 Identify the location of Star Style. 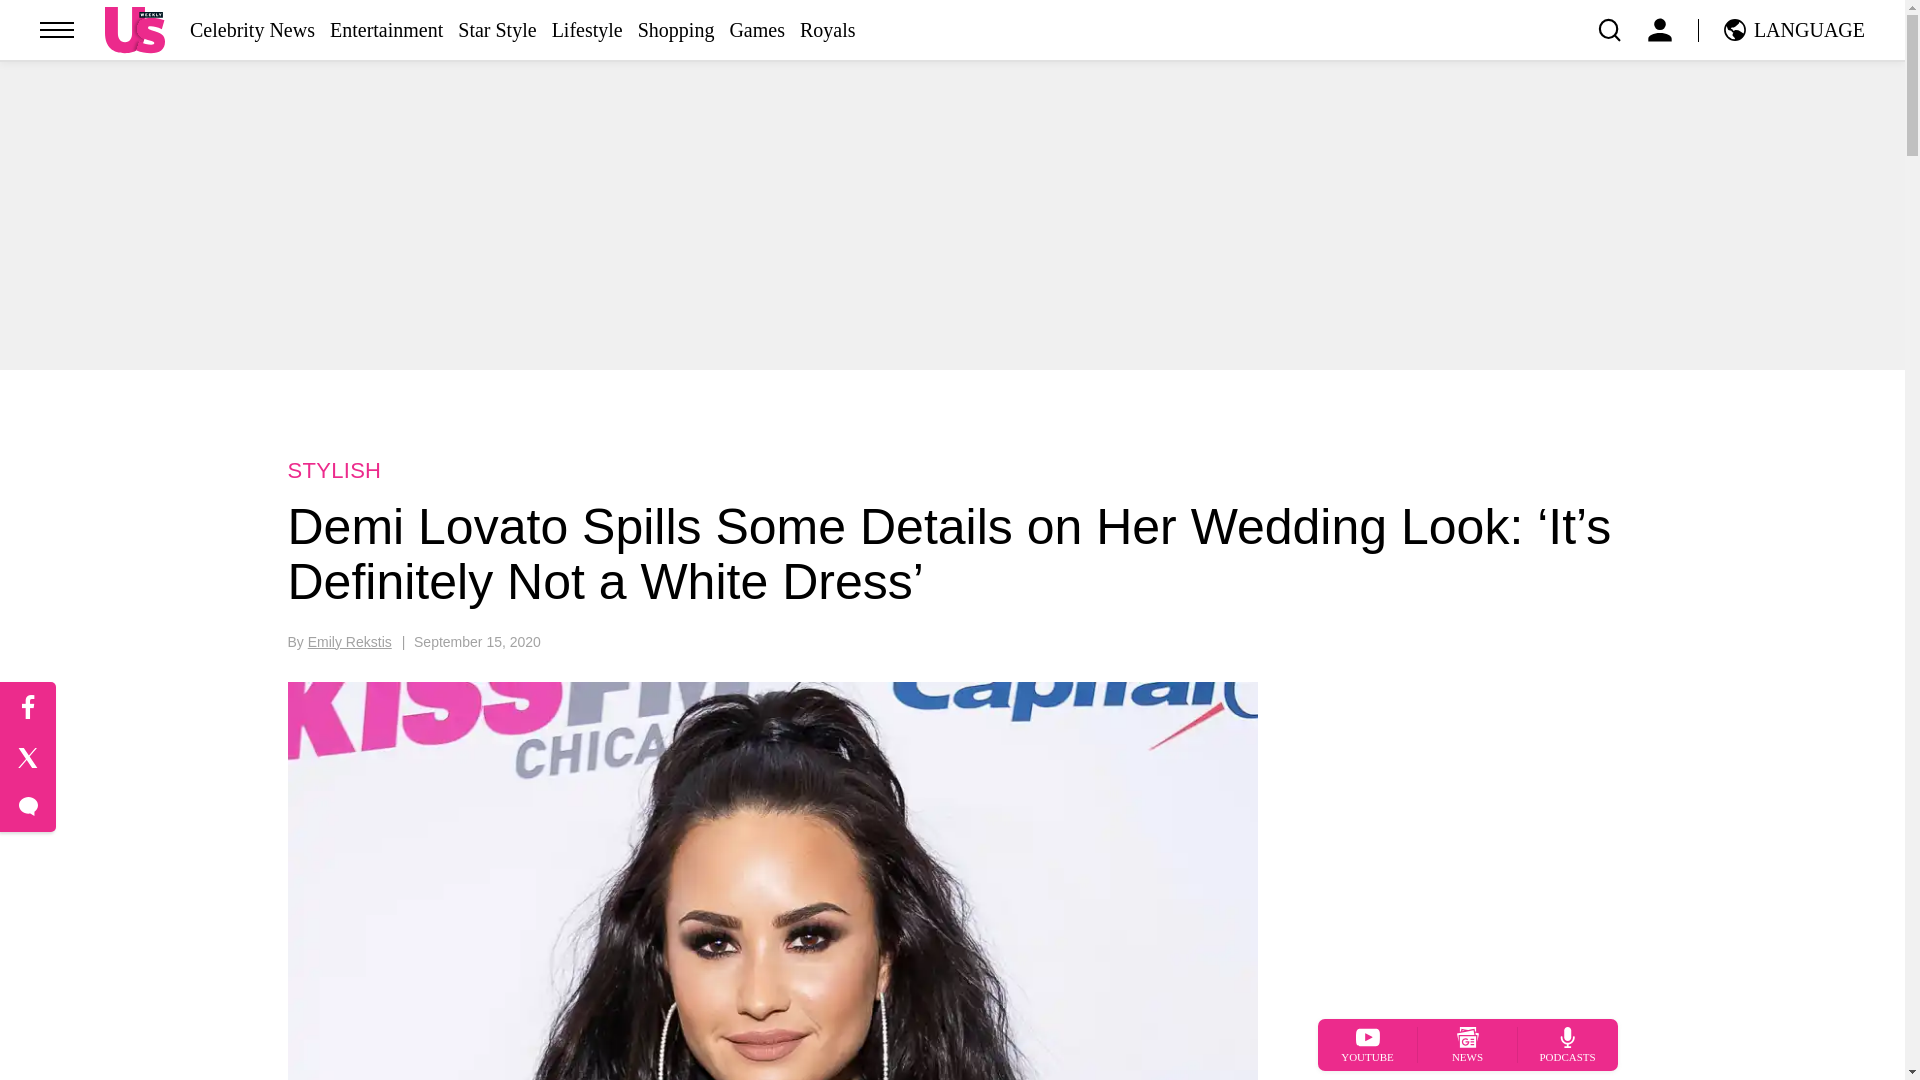
(496, 30).